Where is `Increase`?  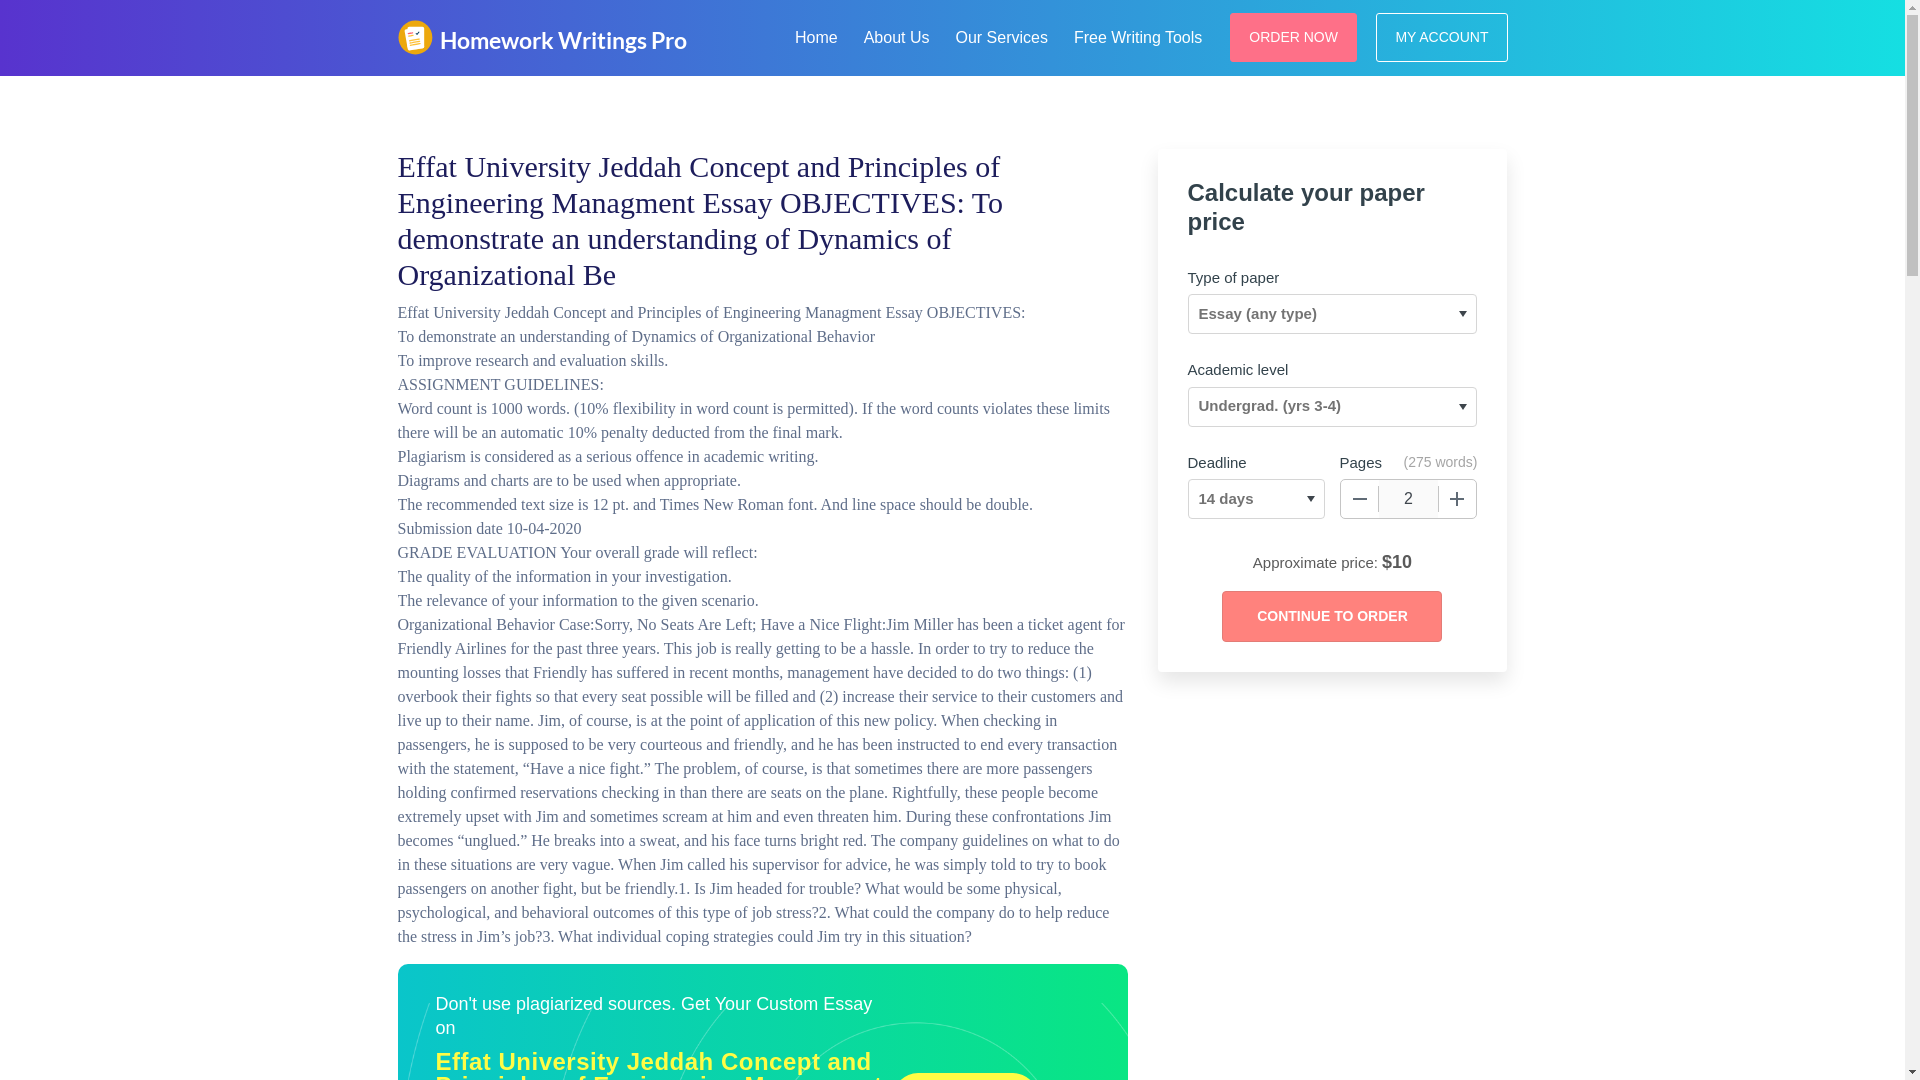
Increase is located at coordinates (1457, 498).